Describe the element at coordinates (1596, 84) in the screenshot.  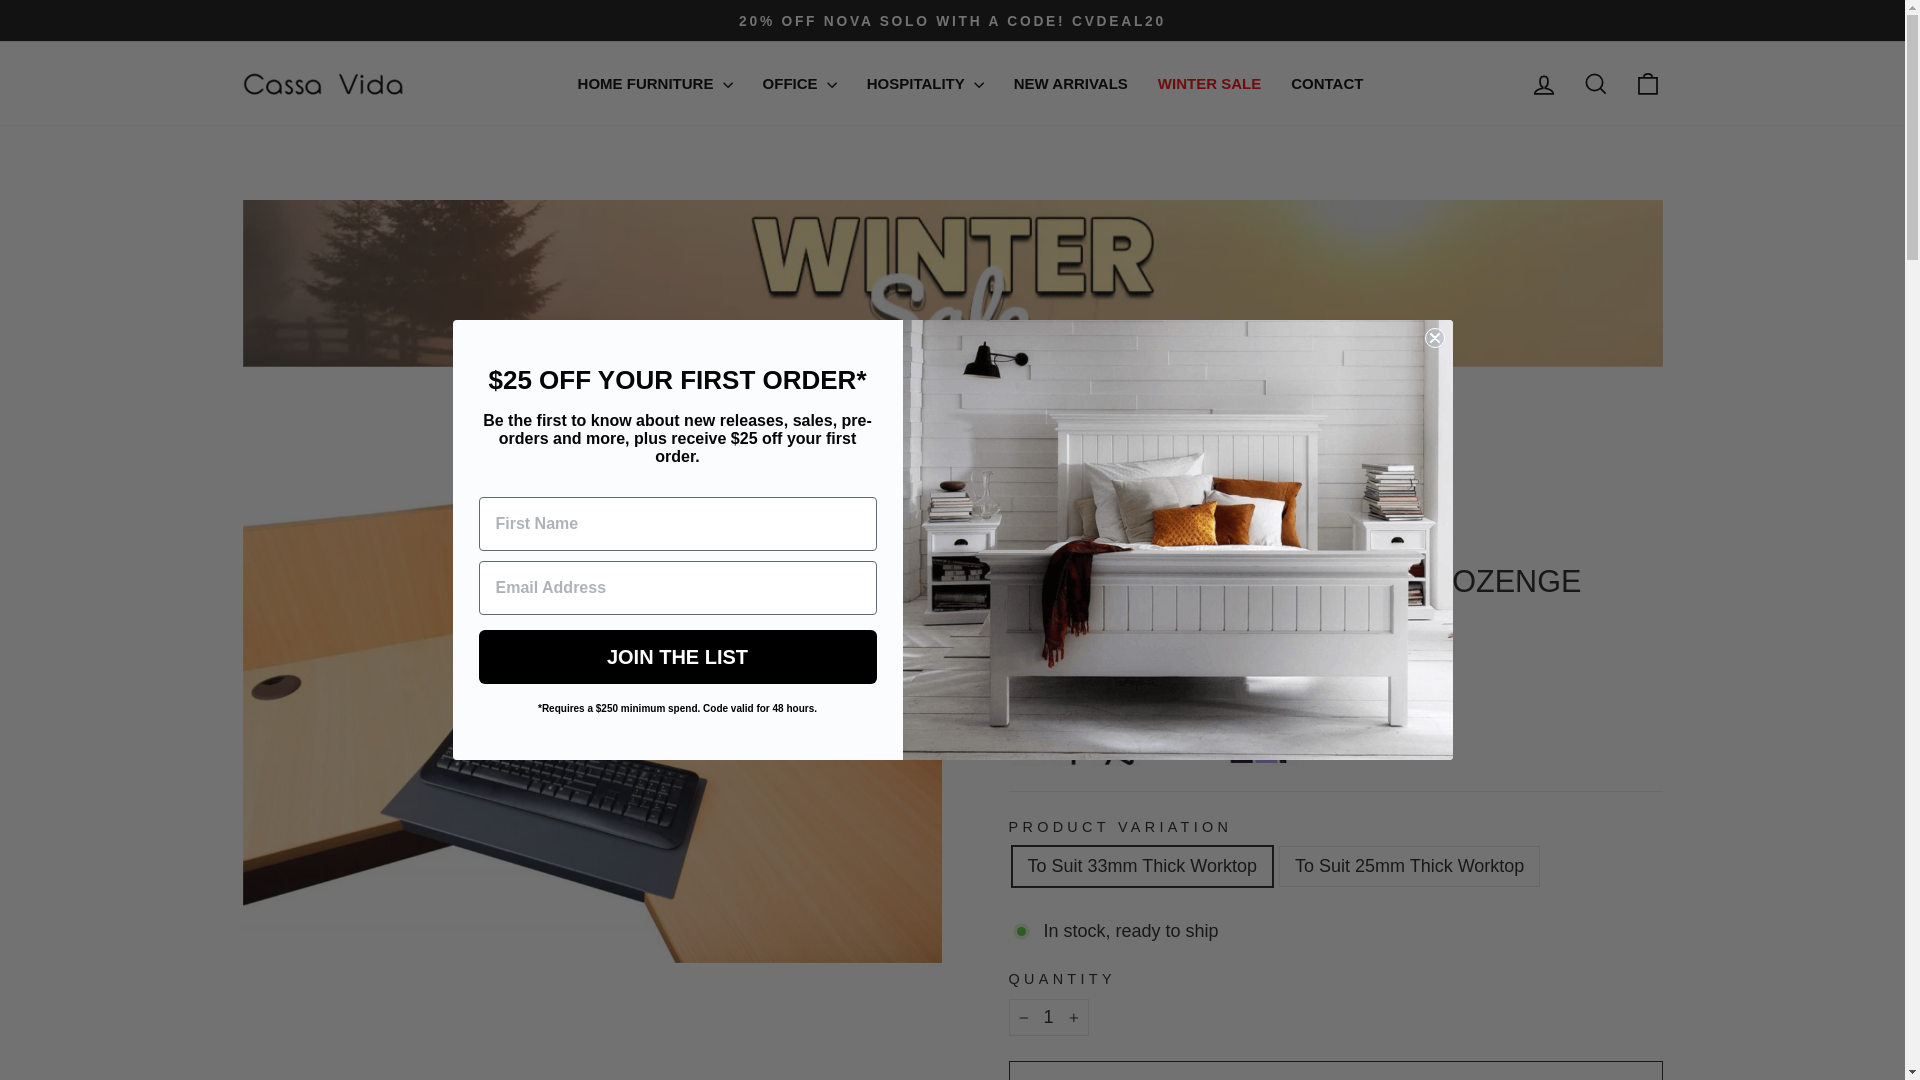
I see `ICON-SEARCH` at that location.